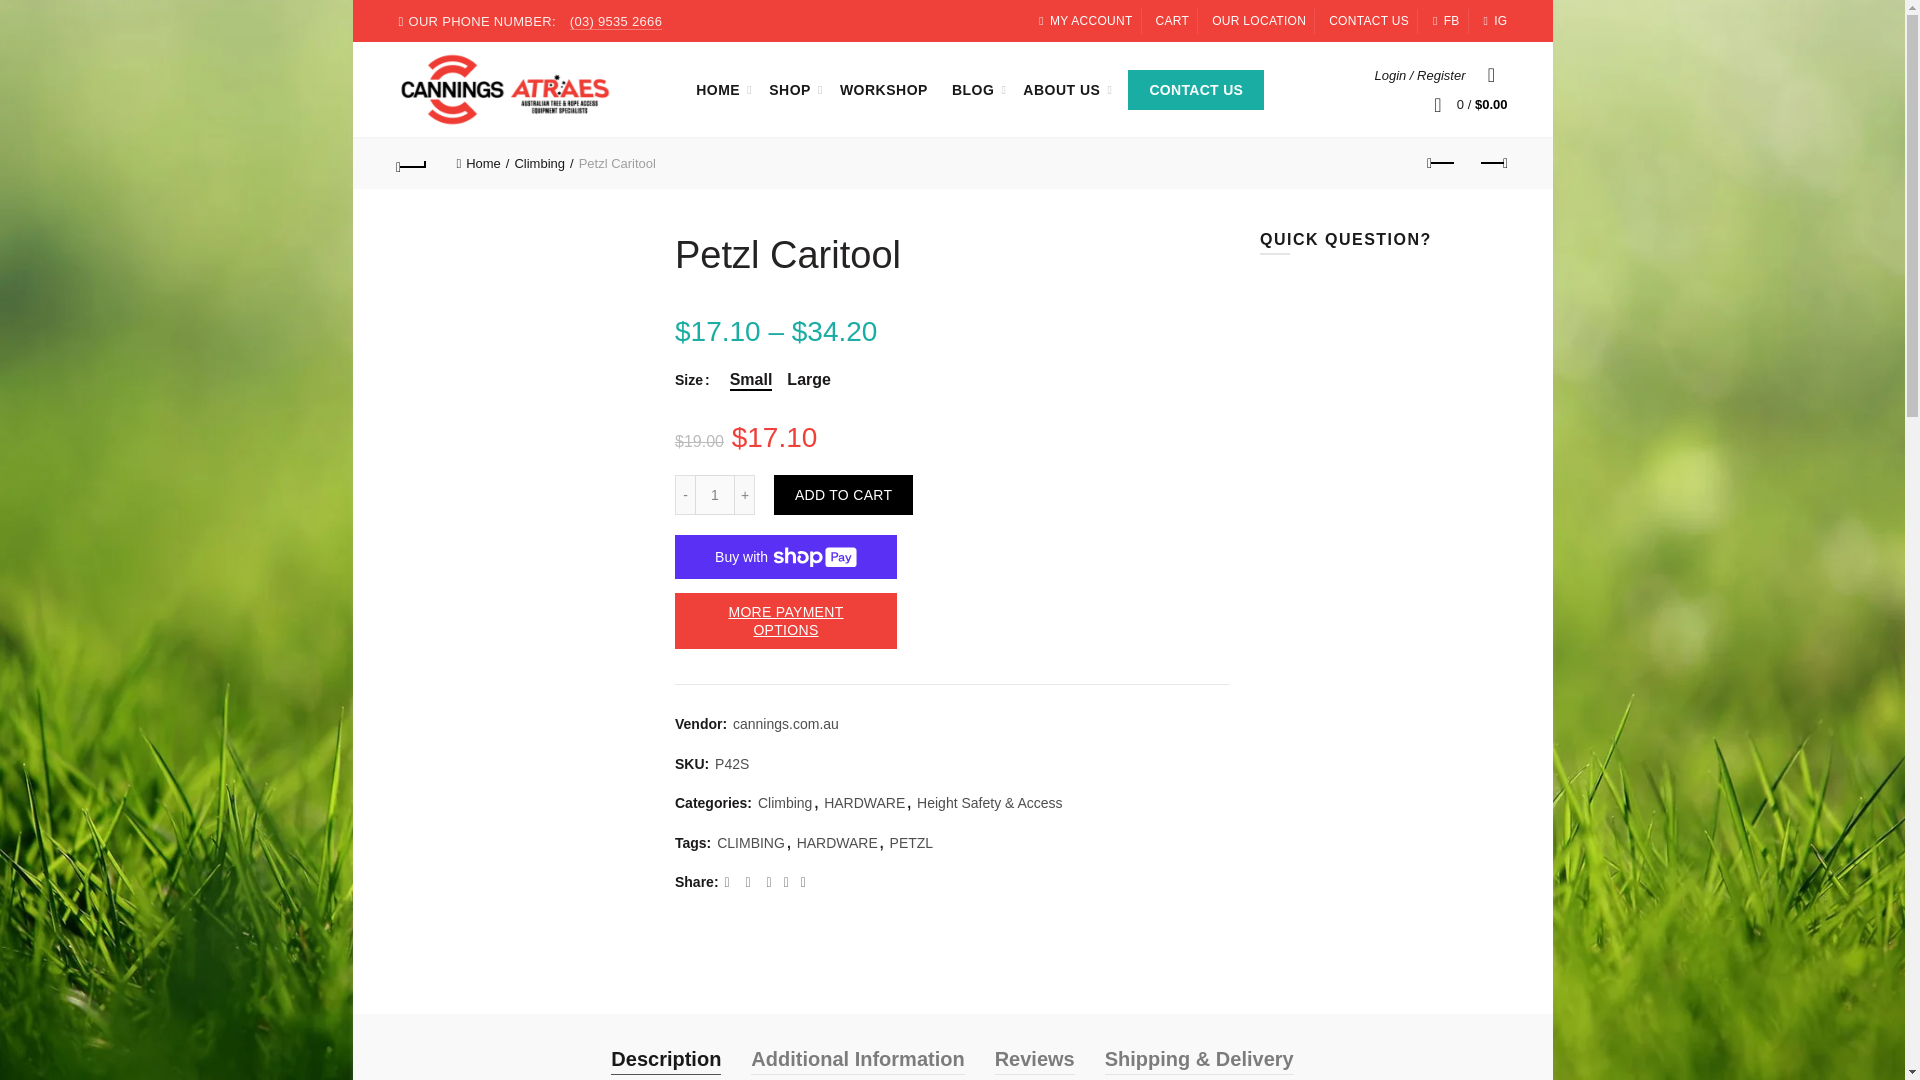  Describe the element at coordinates (1258, 20) in the screenshot. I see `OUR LOCATION` at that location.